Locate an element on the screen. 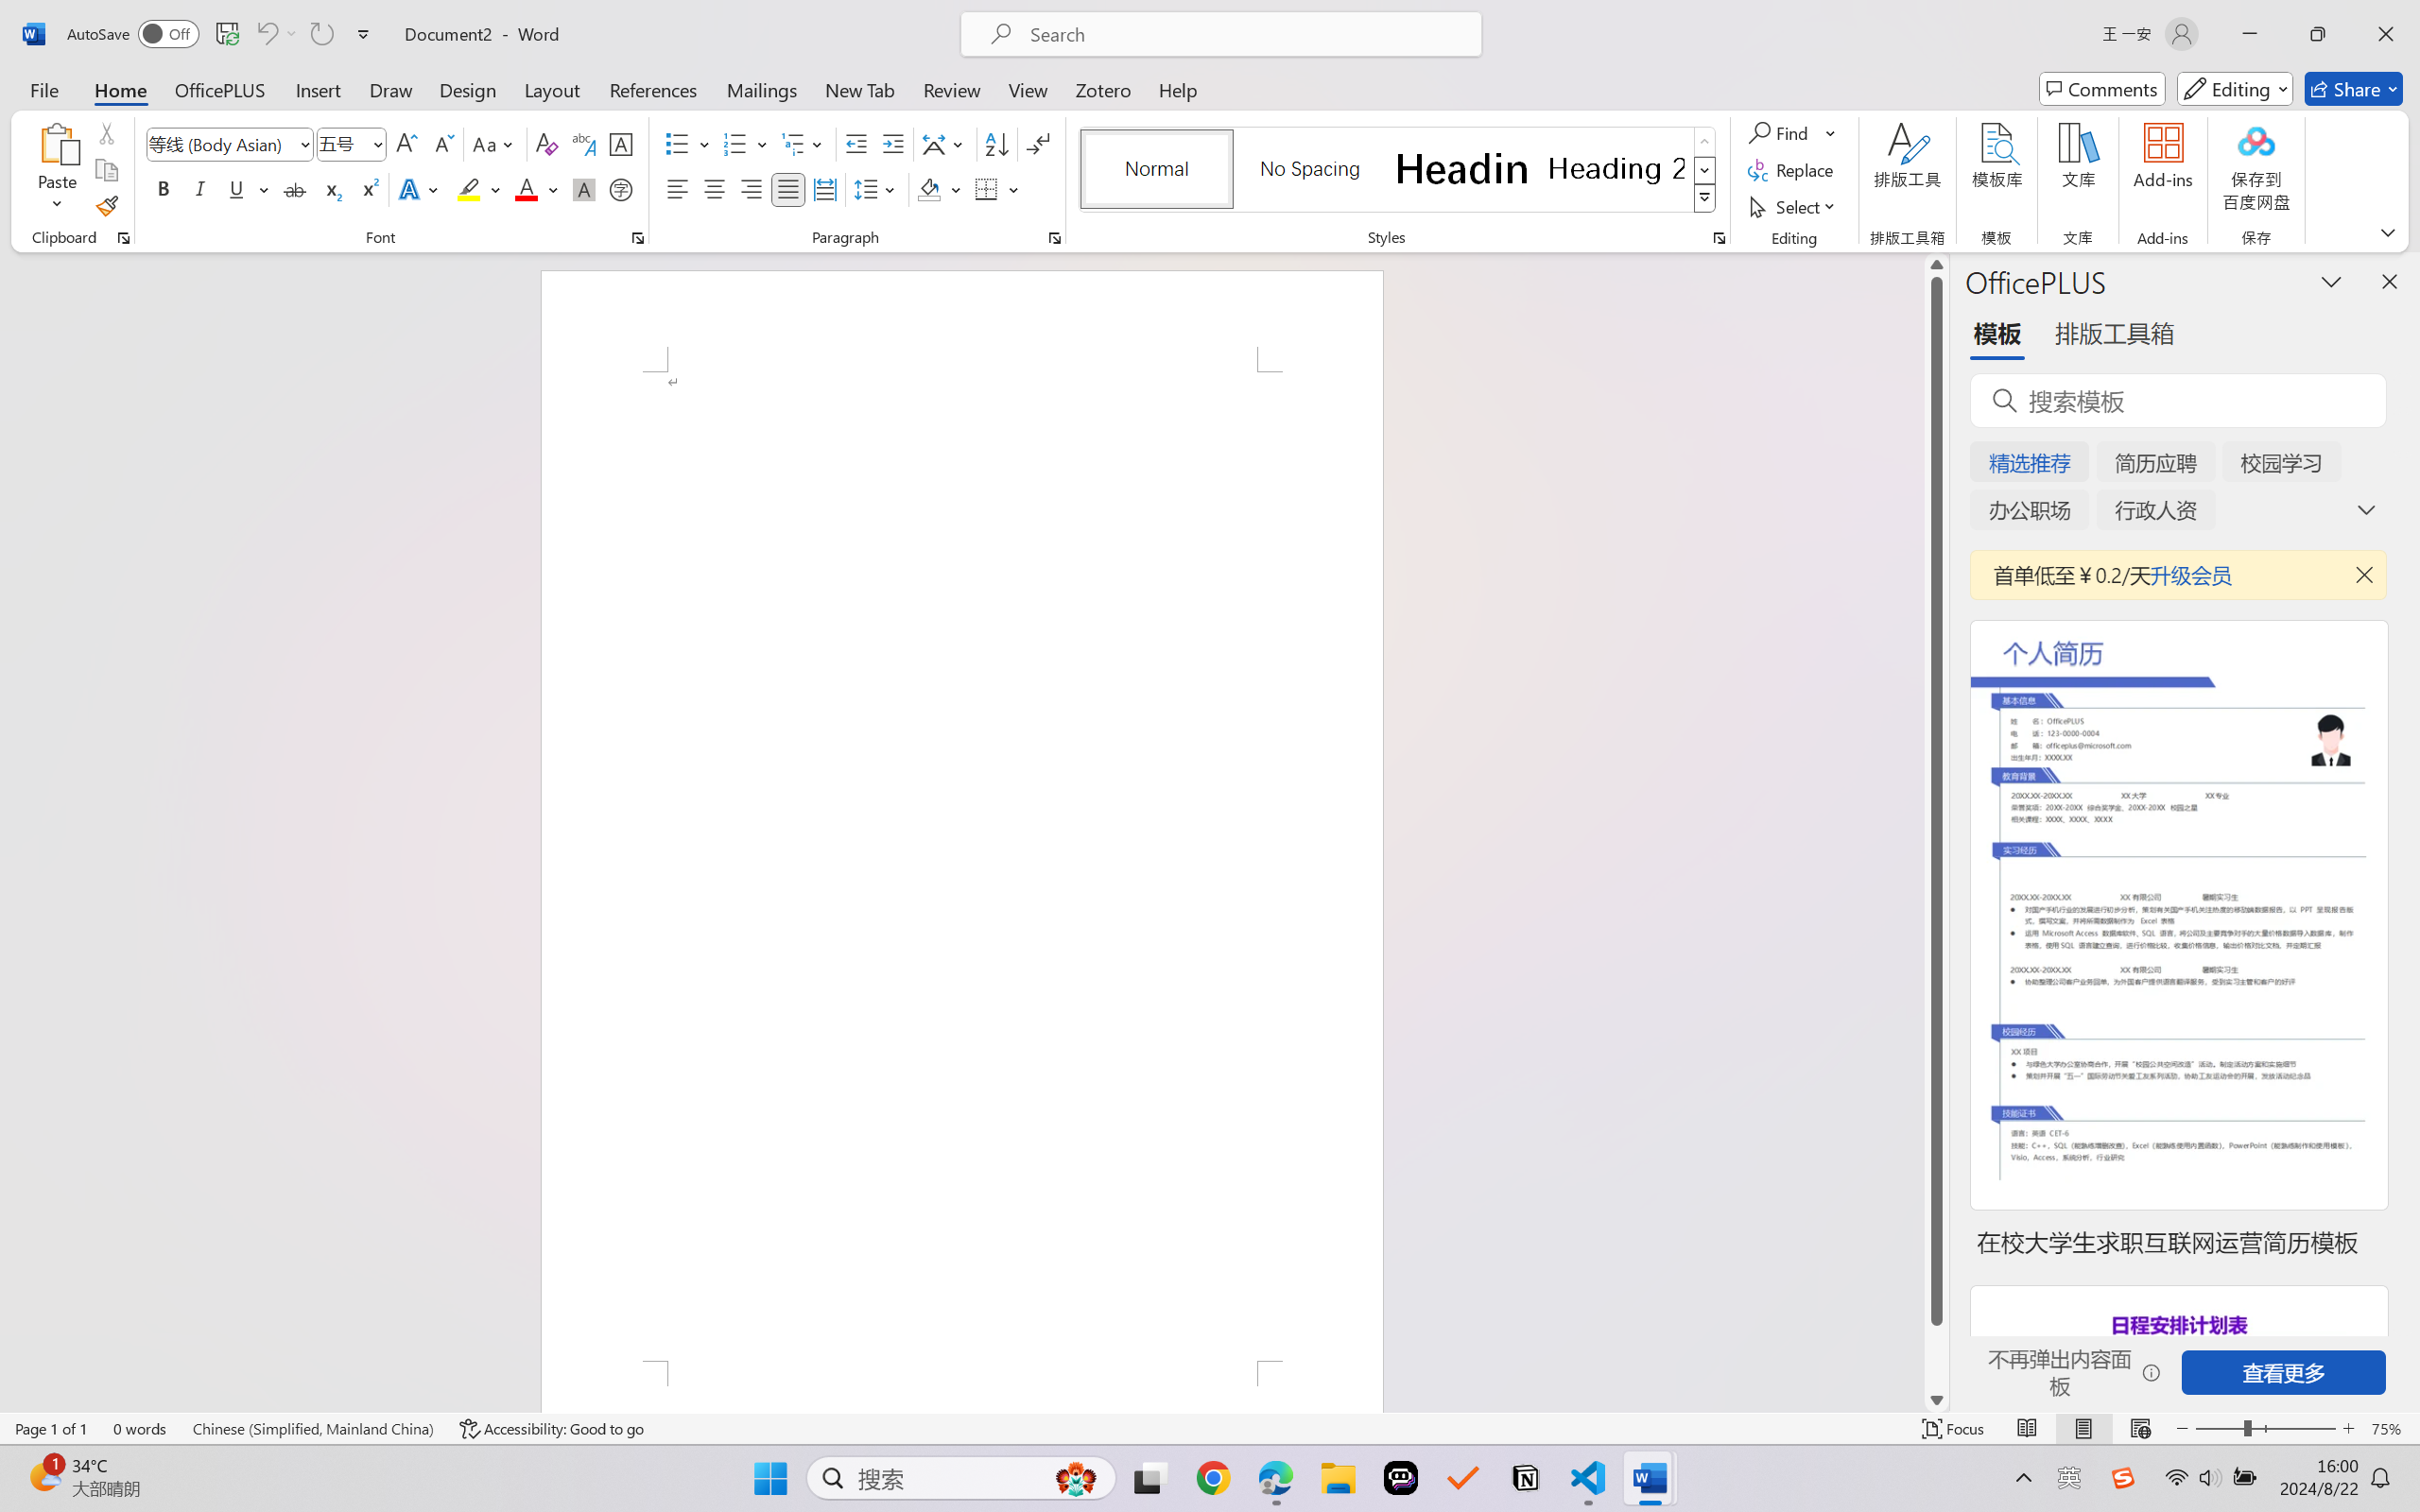 The height and width of the screenshot is (1512, 2420). OfficePLUS is located at coordinates (219, 89).